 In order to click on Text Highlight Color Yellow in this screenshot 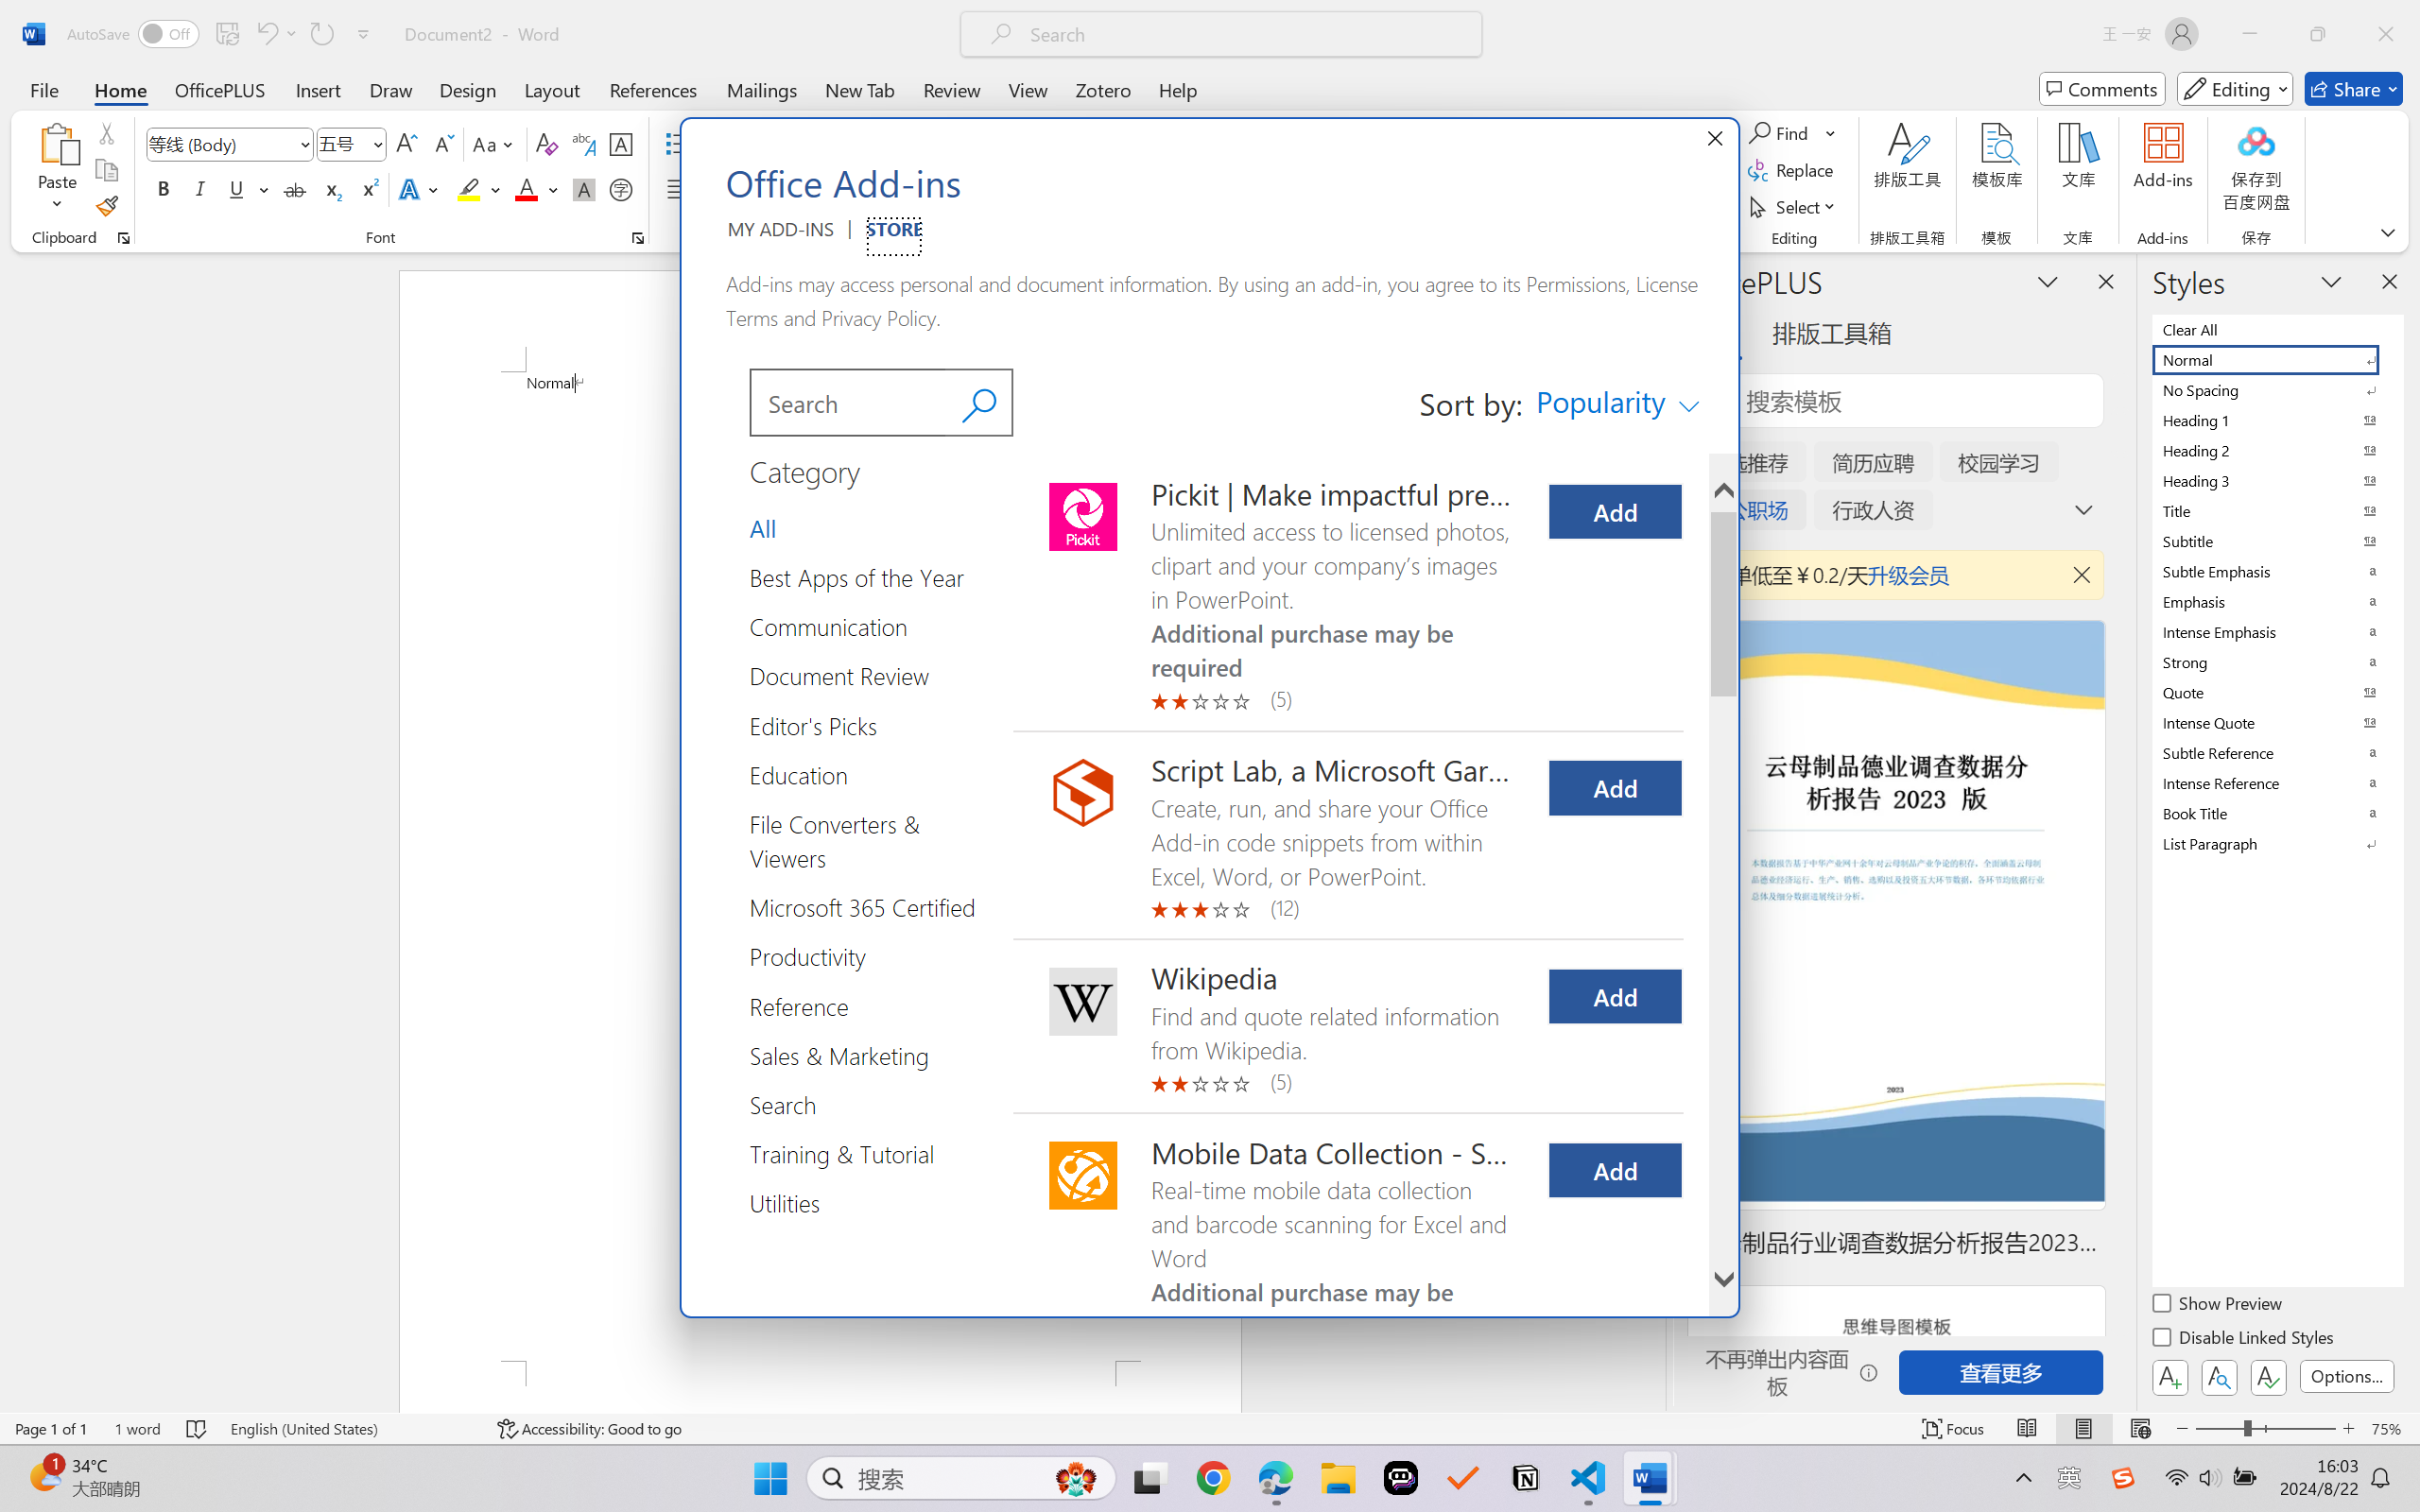, I will do `click(469, 189)`.